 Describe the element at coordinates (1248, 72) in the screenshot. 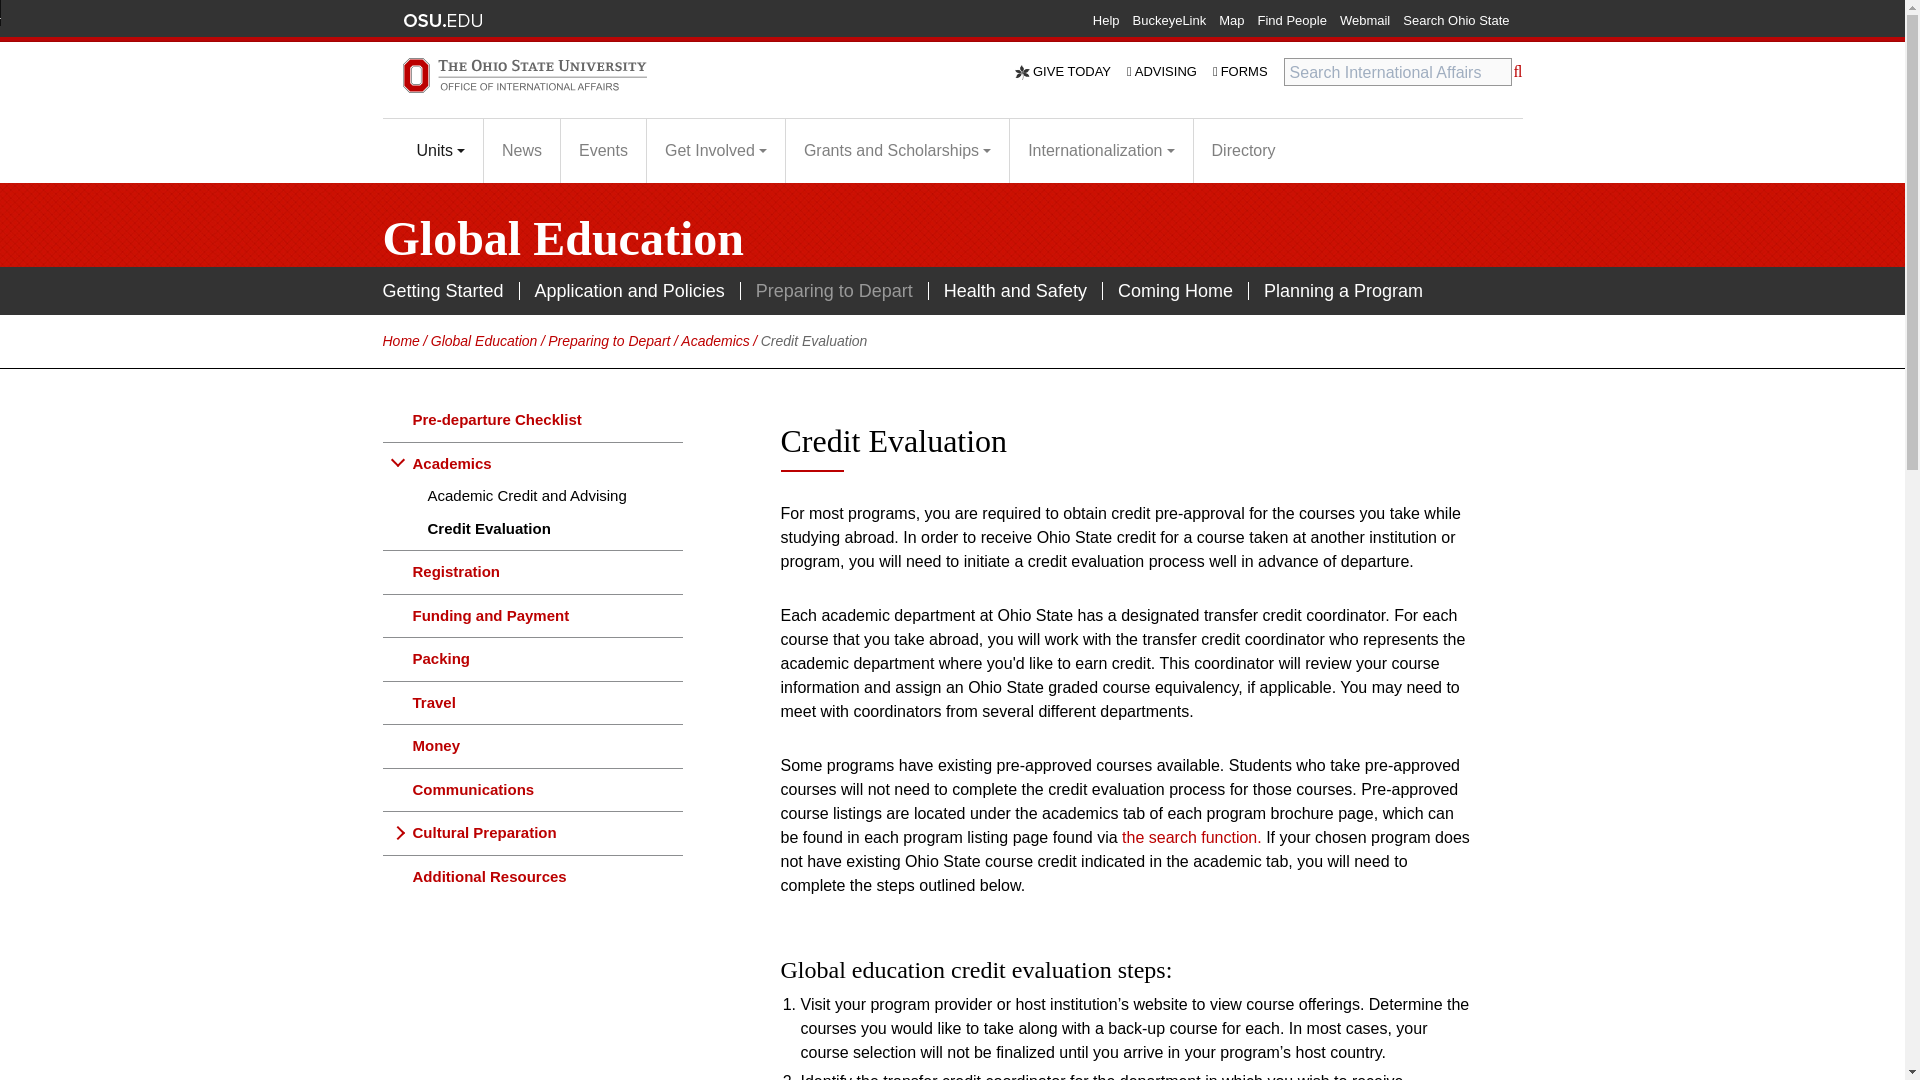

I see `FORMS` at that location.